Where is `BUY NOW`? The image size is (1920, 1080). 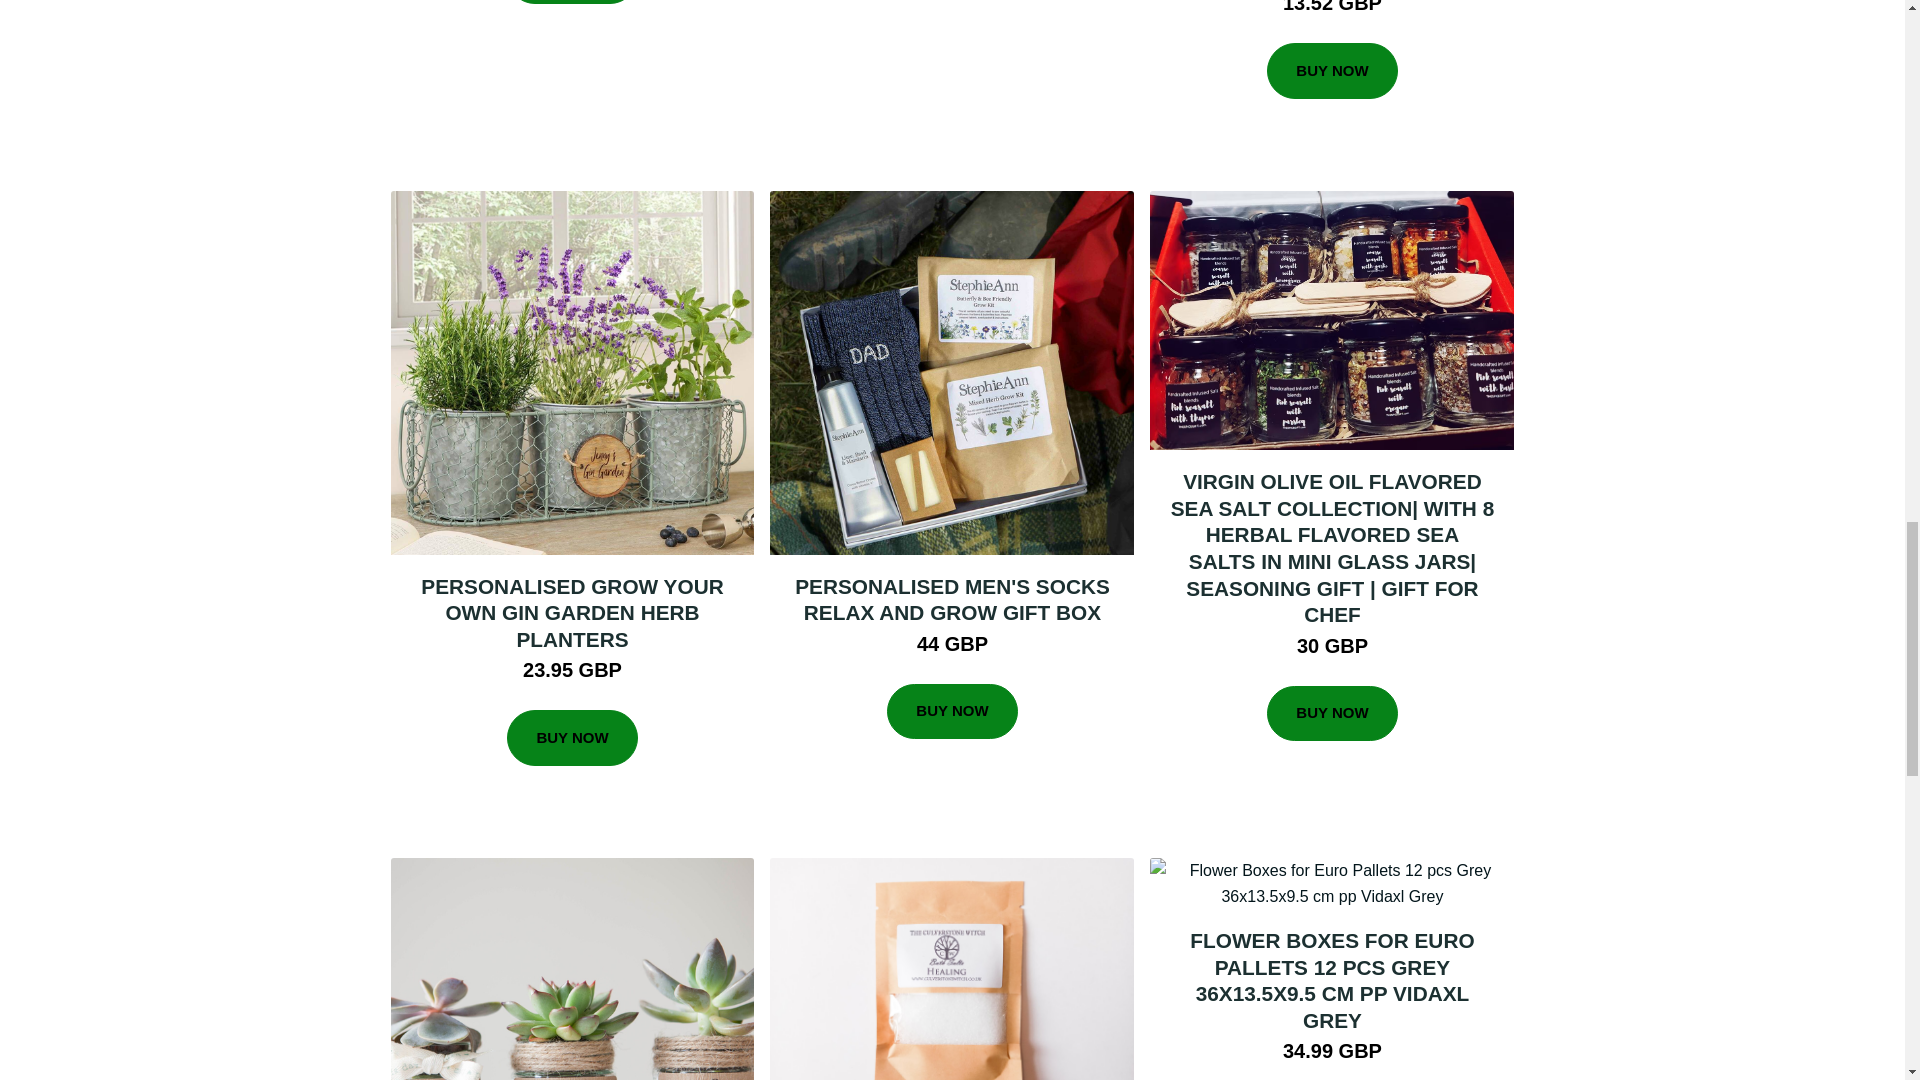
BUY NOW is located at coordinates (572, 2).